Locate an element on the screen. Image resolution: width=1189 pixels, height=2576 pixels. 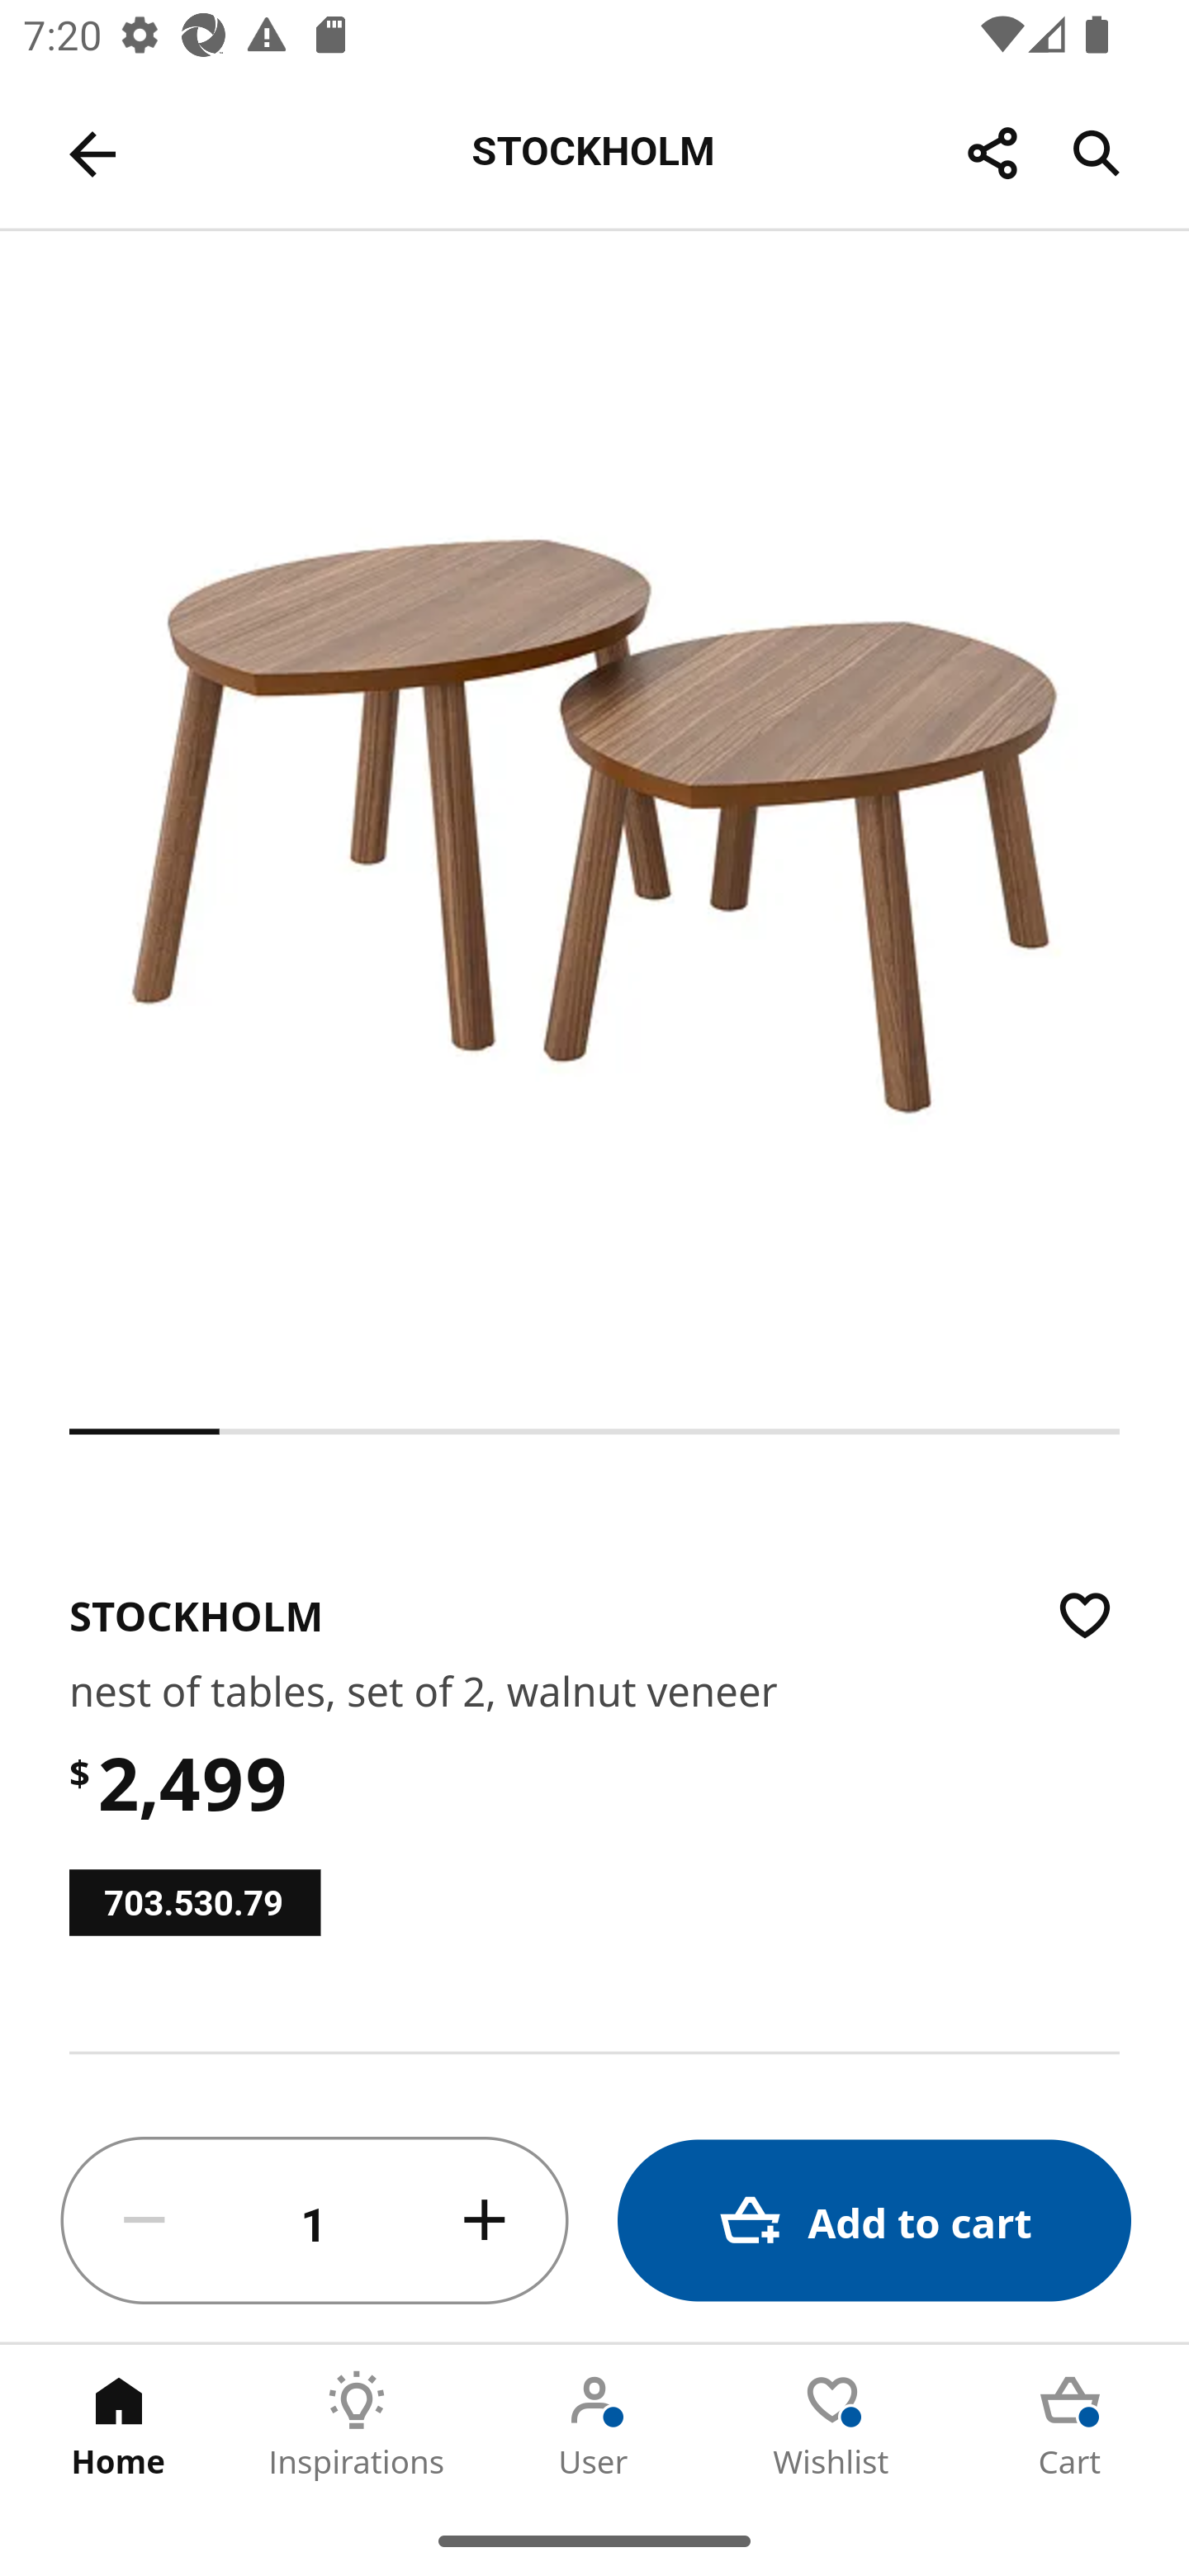
Home
Tab 1 of 5 is located at coordinates (119, 2425).